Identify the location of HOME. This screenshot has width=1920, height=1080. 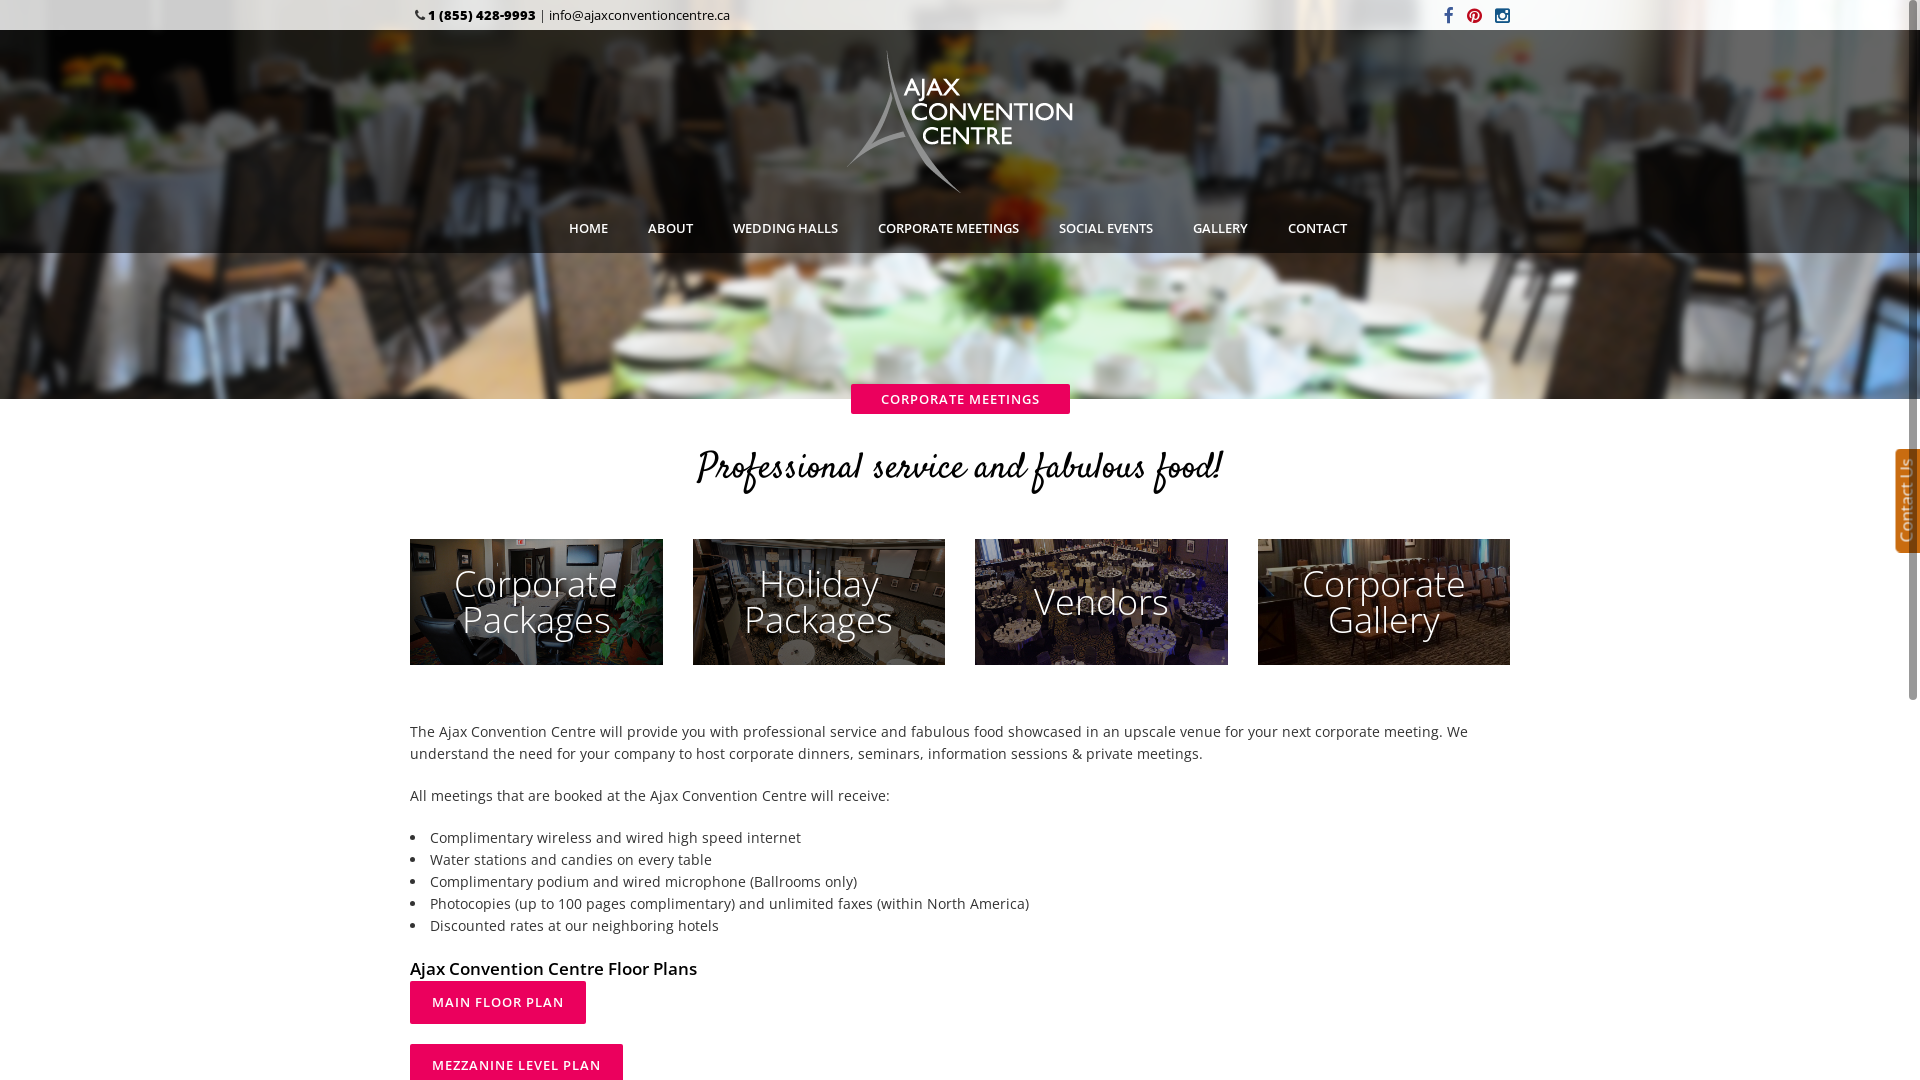
(588, 228).